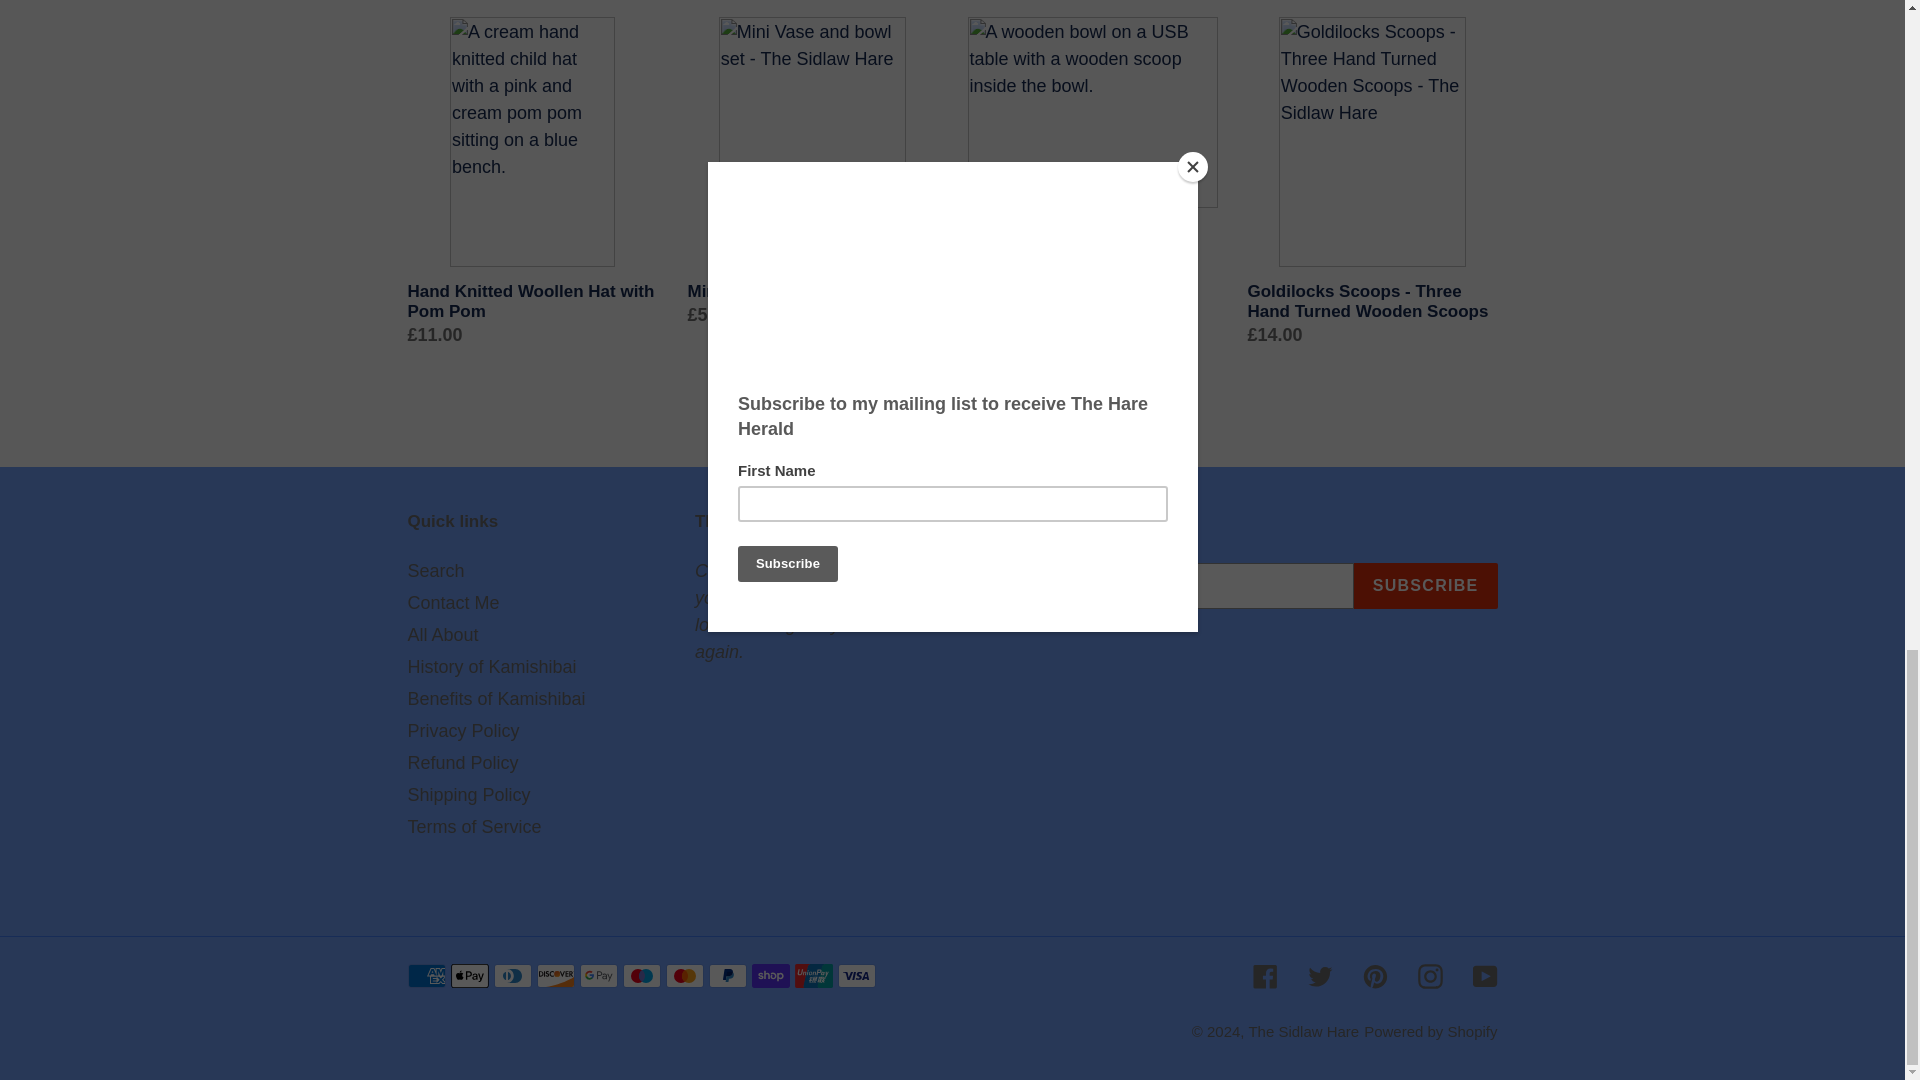 This screenshot has width=1920, height=1080. What do you see at coordinates (464, 730) in the screenshot?
I see `Privacy Policy` at bounding box center [464, 730].